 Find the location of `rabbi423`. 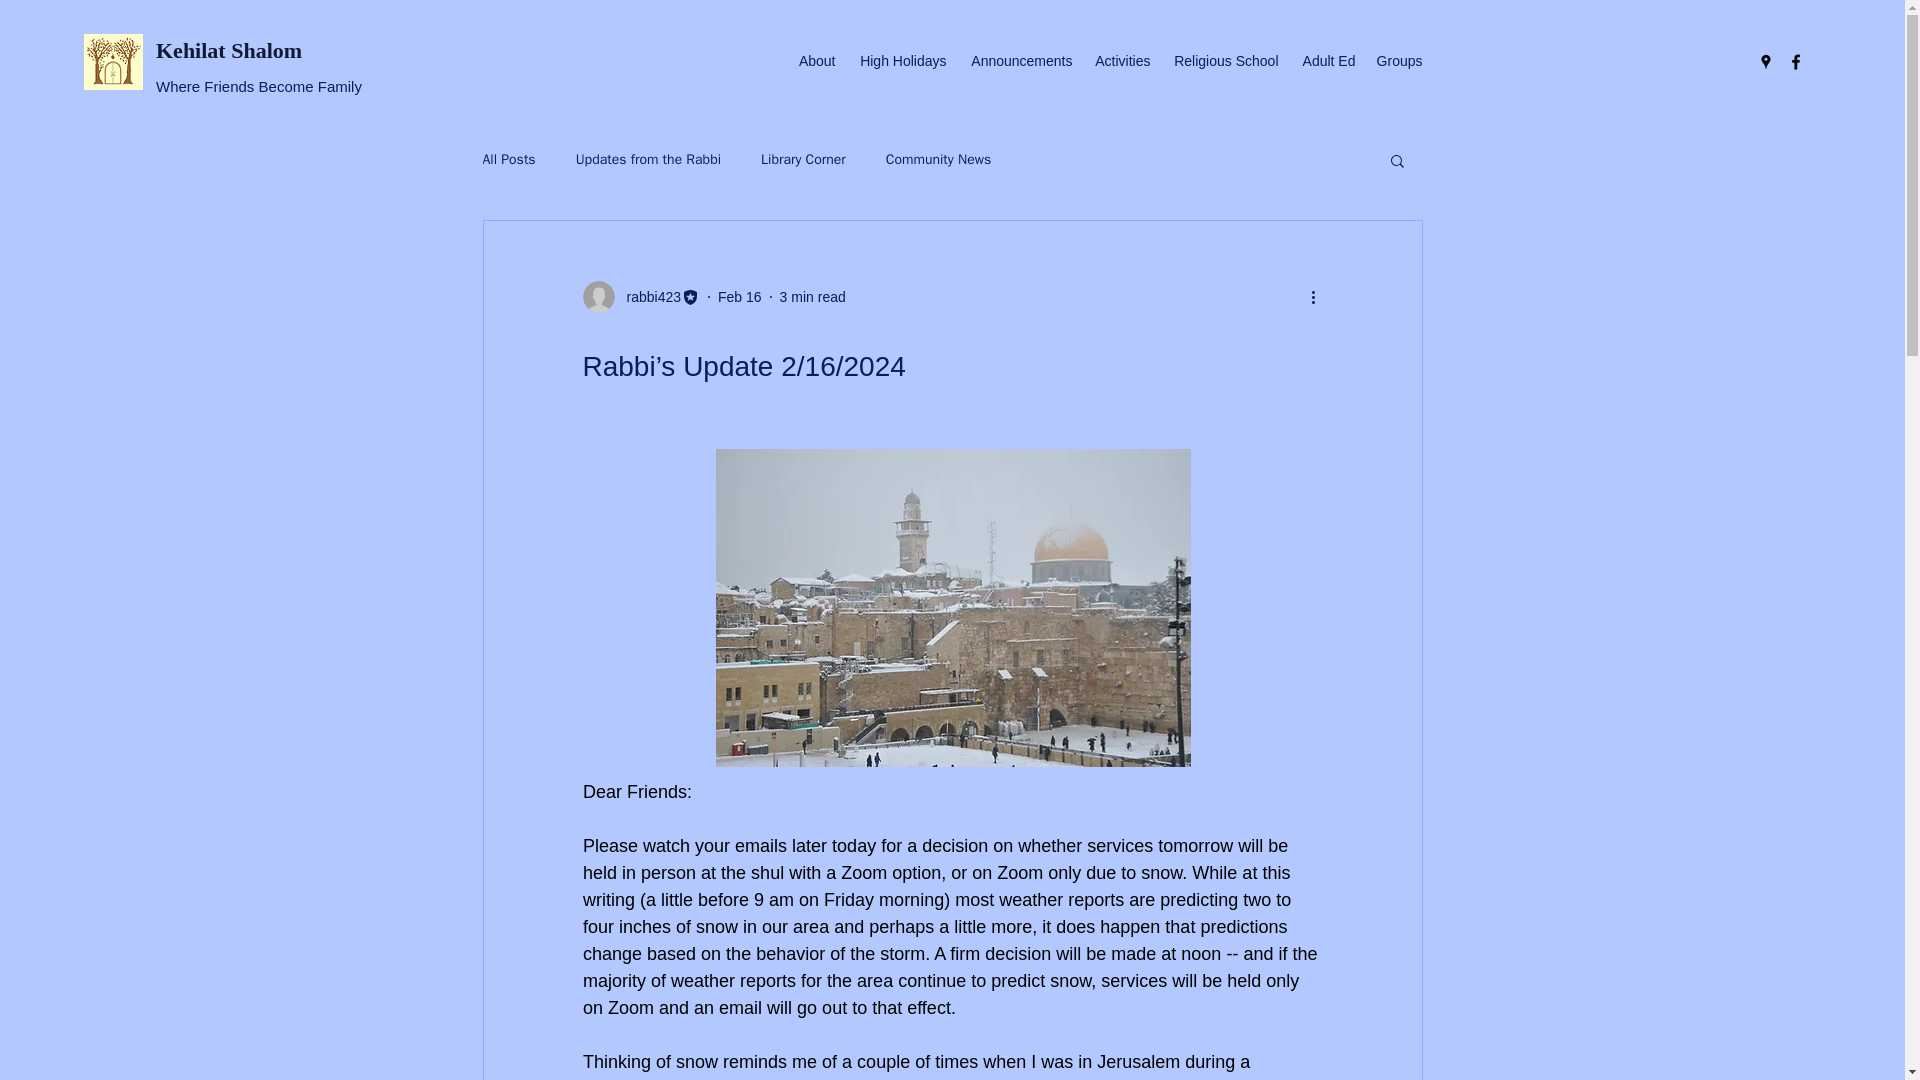

rabbi423 is located at coordinates (640, 296).